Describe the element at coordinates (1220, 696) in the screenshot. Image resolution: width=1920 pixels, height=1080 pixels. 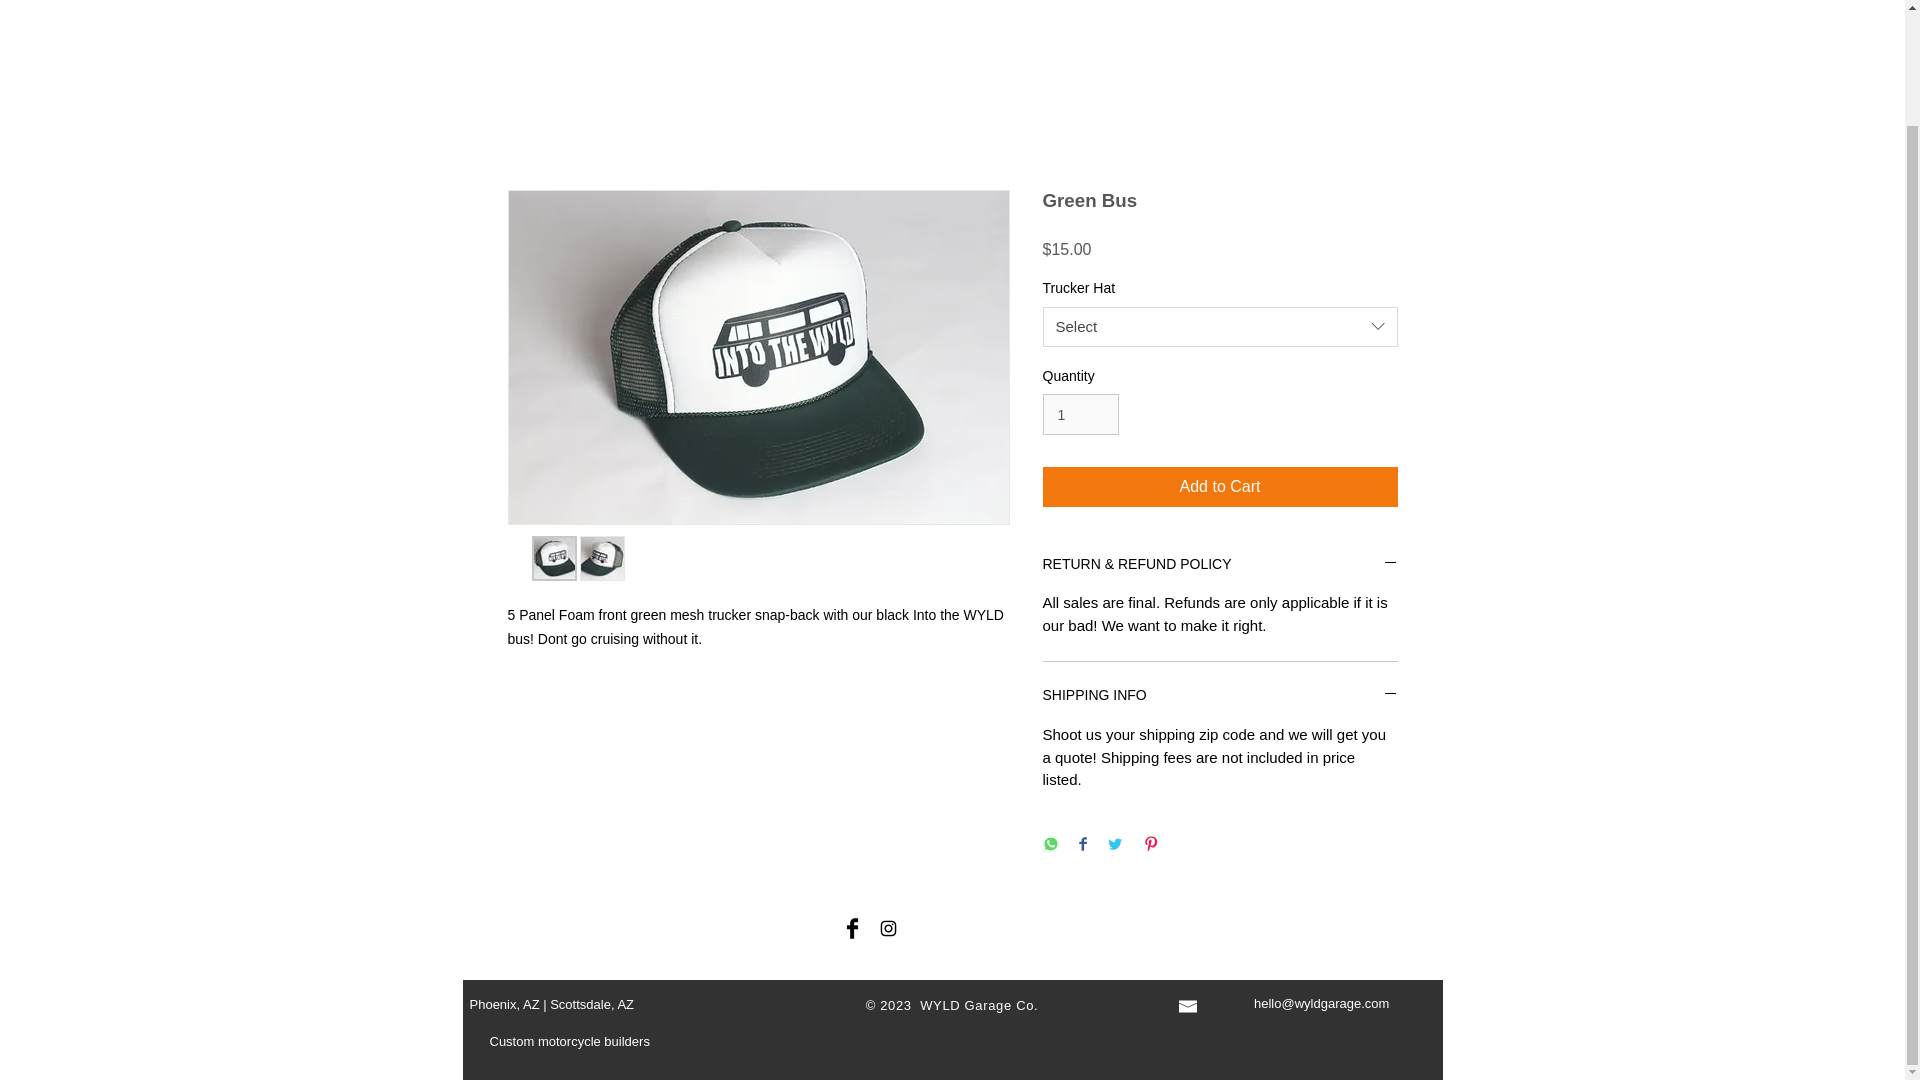
I see `SHIPPING INFO` at that location.